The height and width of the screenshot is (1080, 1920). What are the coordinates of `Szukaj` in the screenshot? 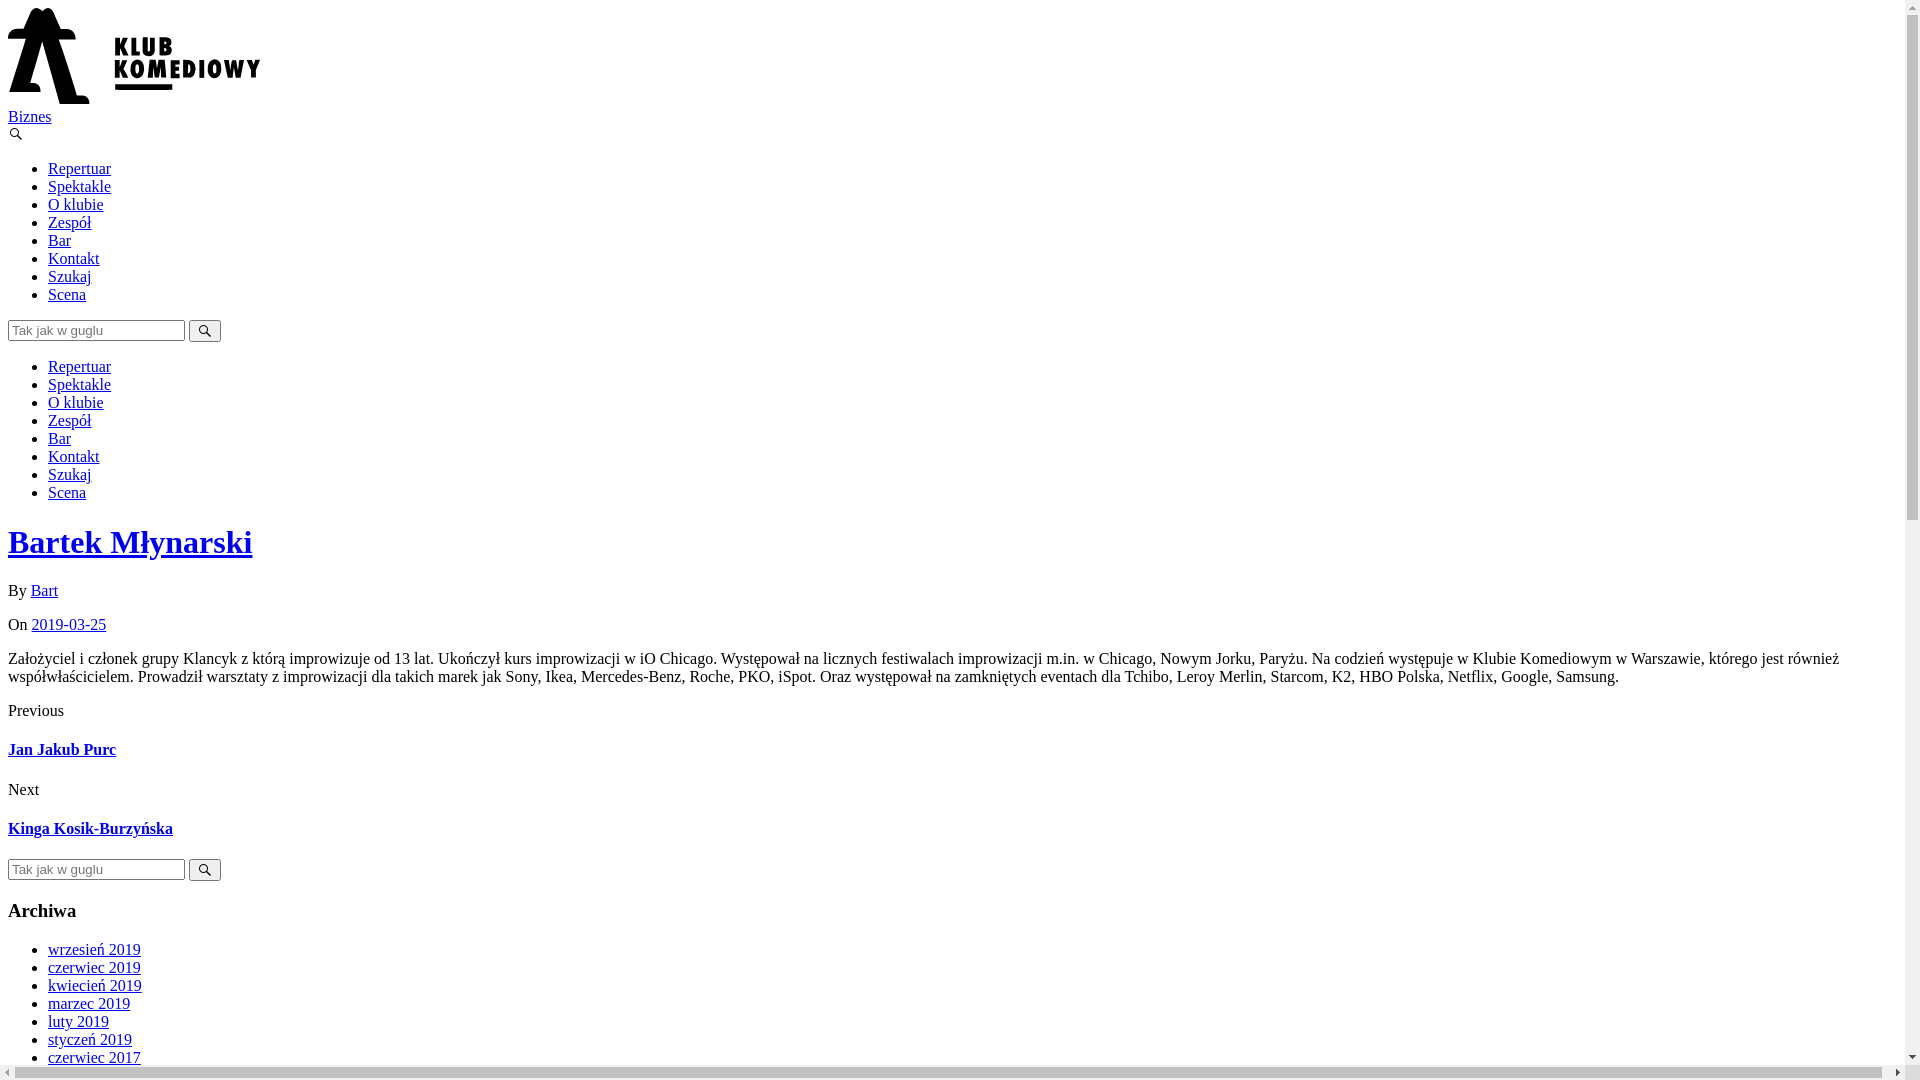 It's located at (70, 474).